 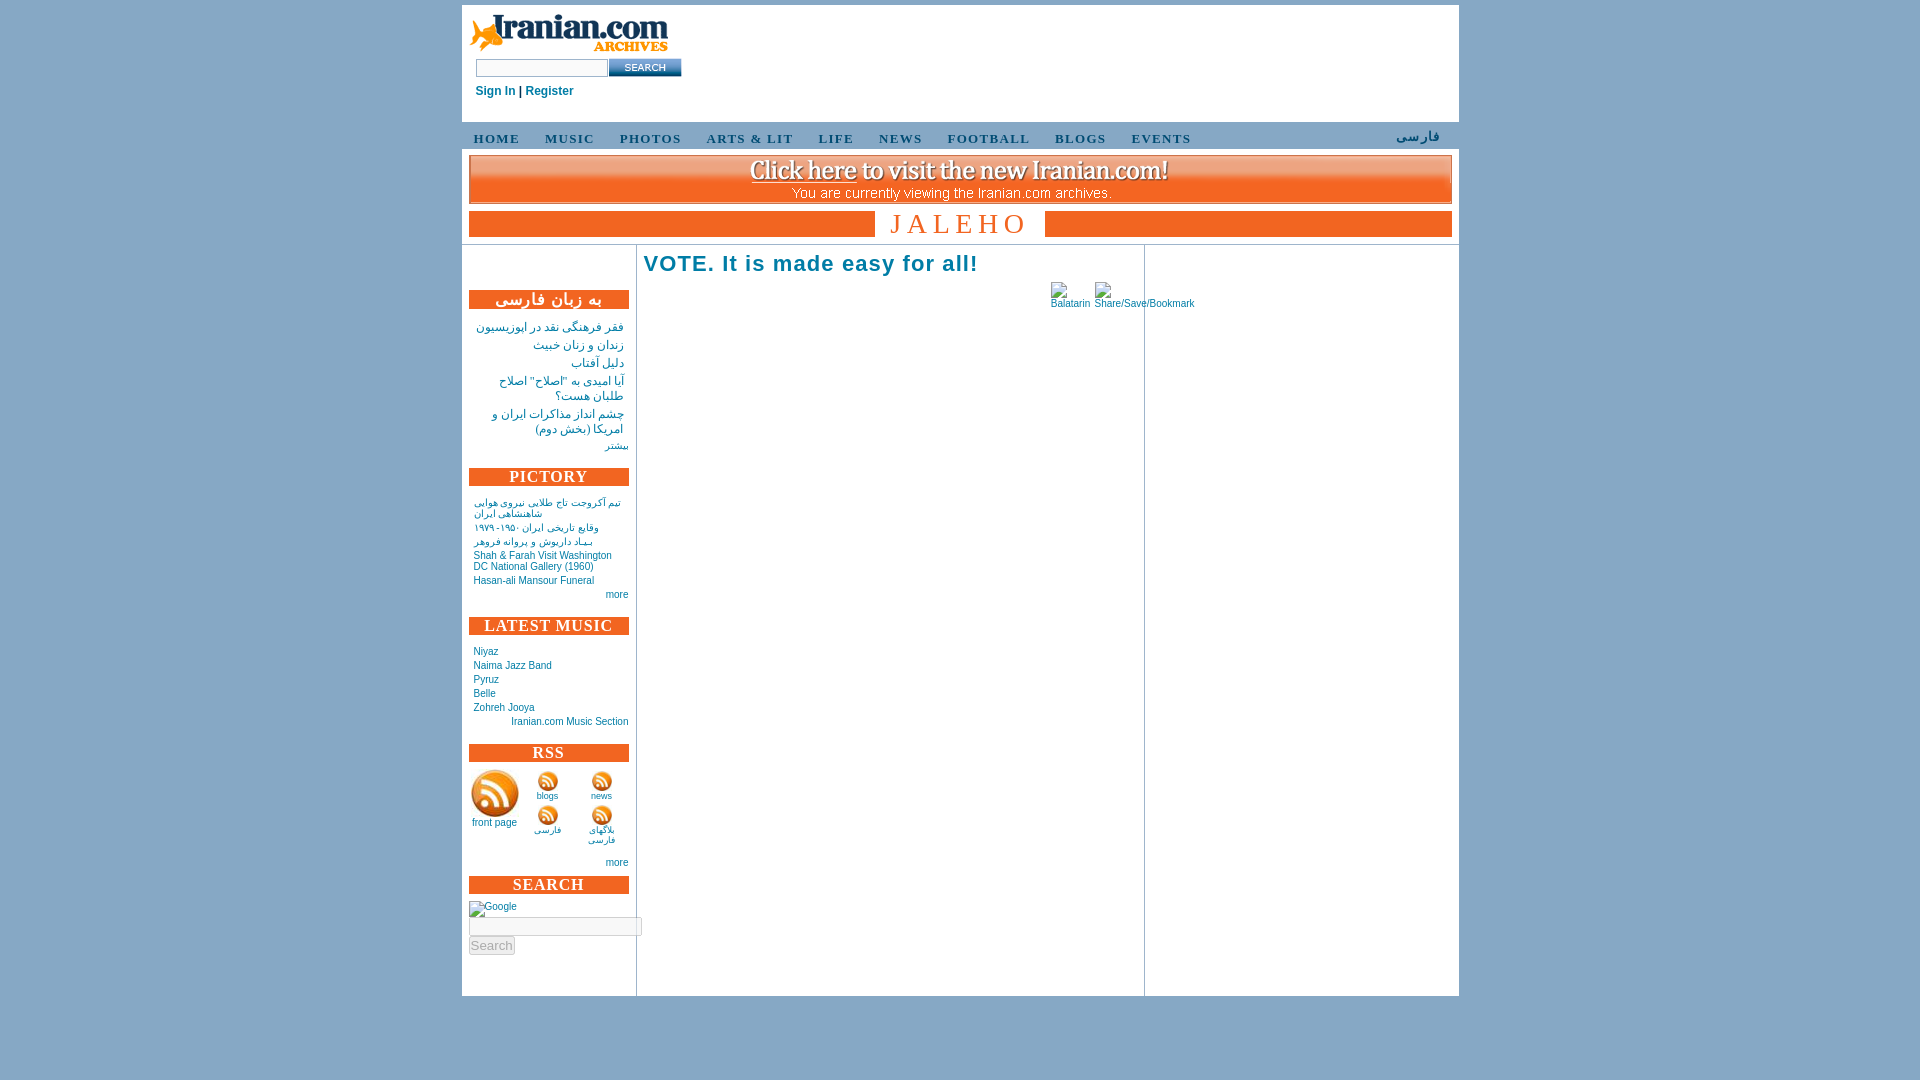 I want to click on HOME, so click(x=494, y=138).